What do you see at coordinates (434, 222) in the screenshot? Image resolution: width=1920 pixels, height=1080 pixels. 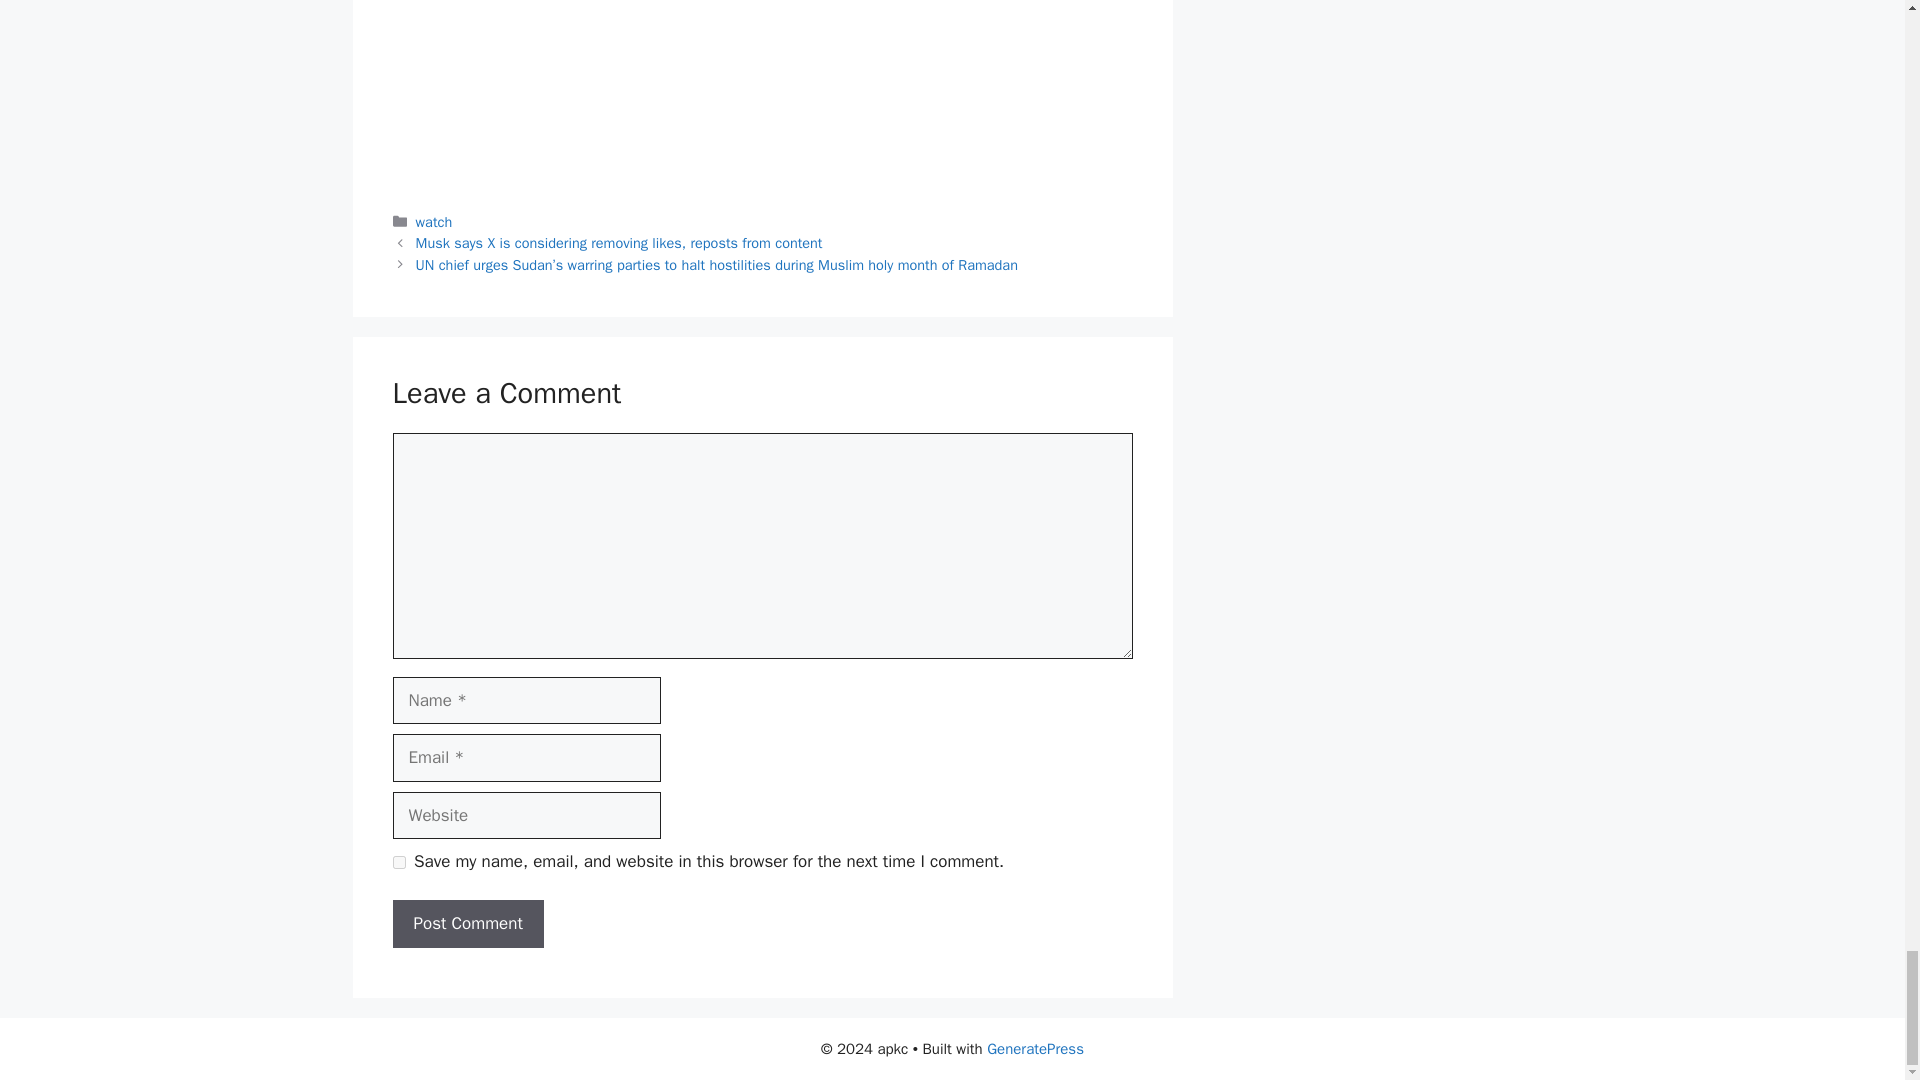 I see `watch` at bounding box center [434, 222].